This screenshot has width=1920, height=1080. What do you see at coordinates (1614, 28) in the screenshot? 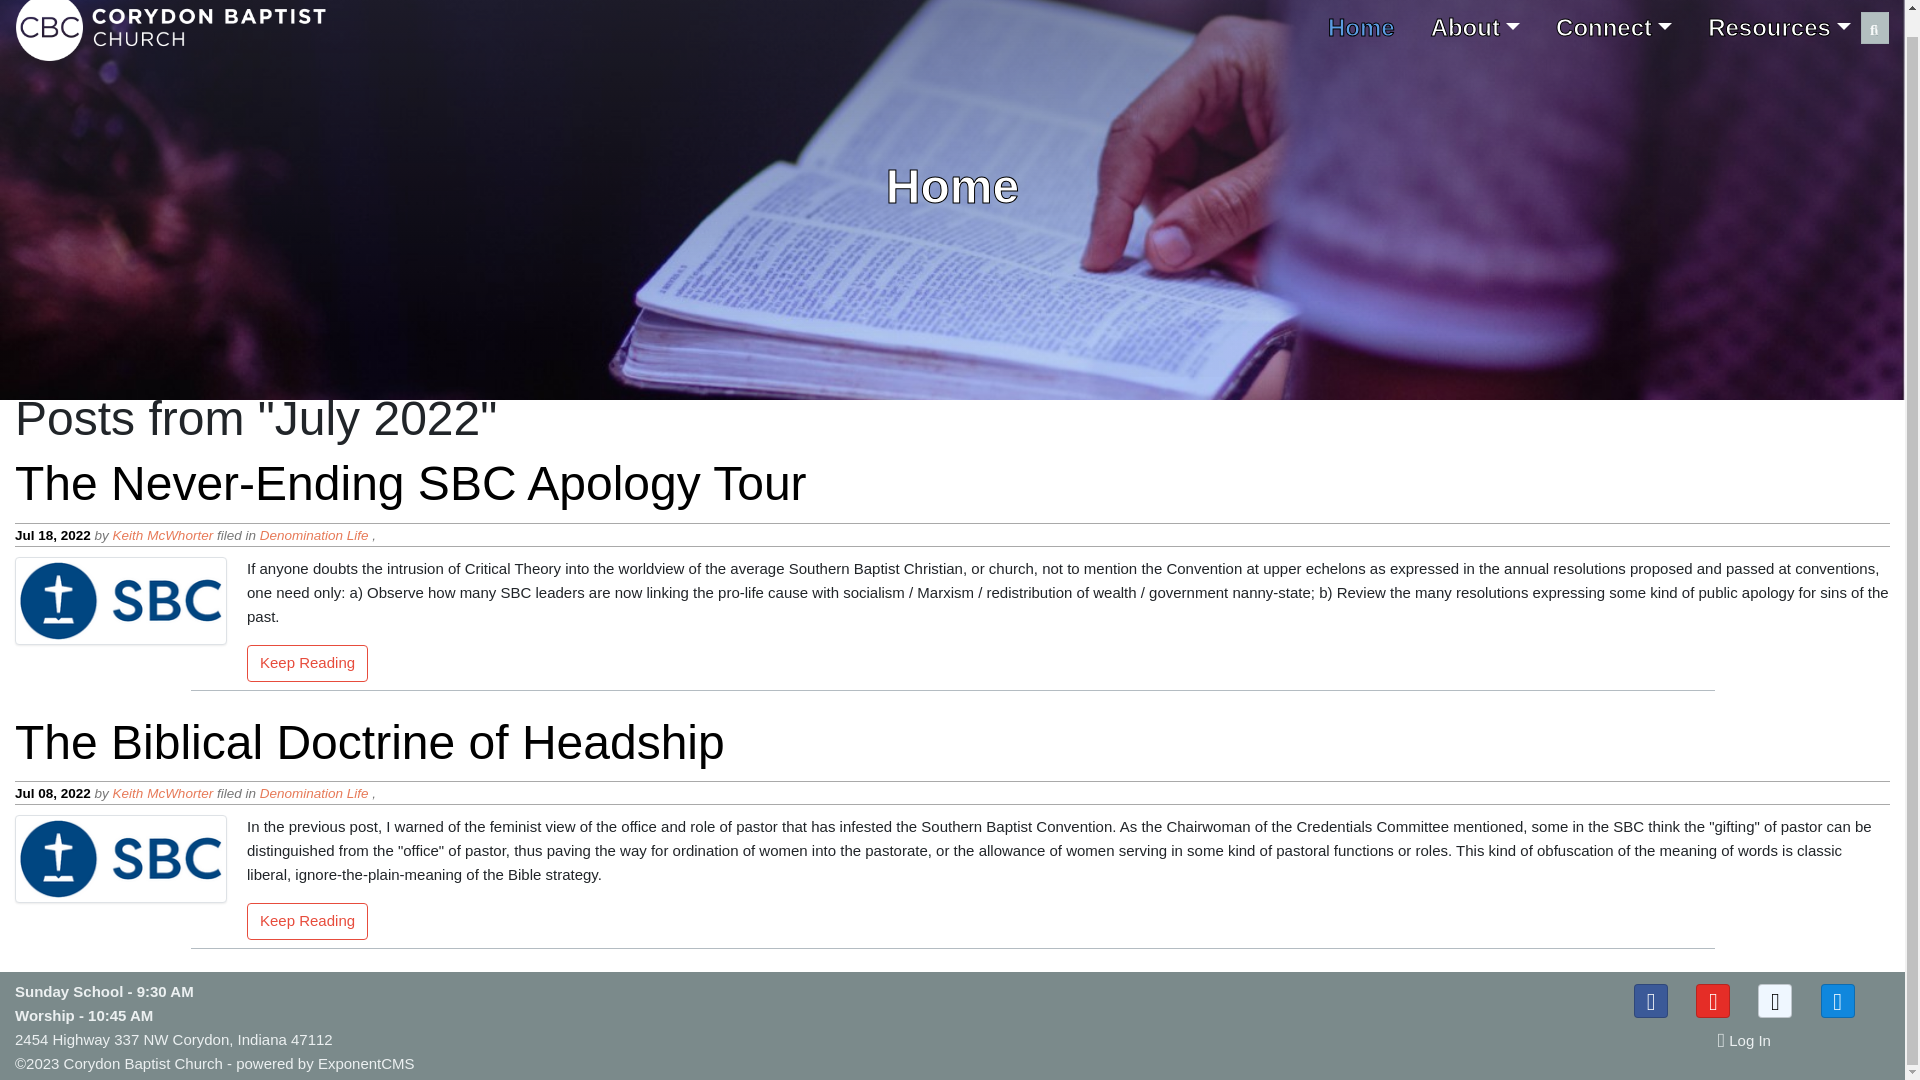
I see `Connect` at bounding box center [1614, 28].